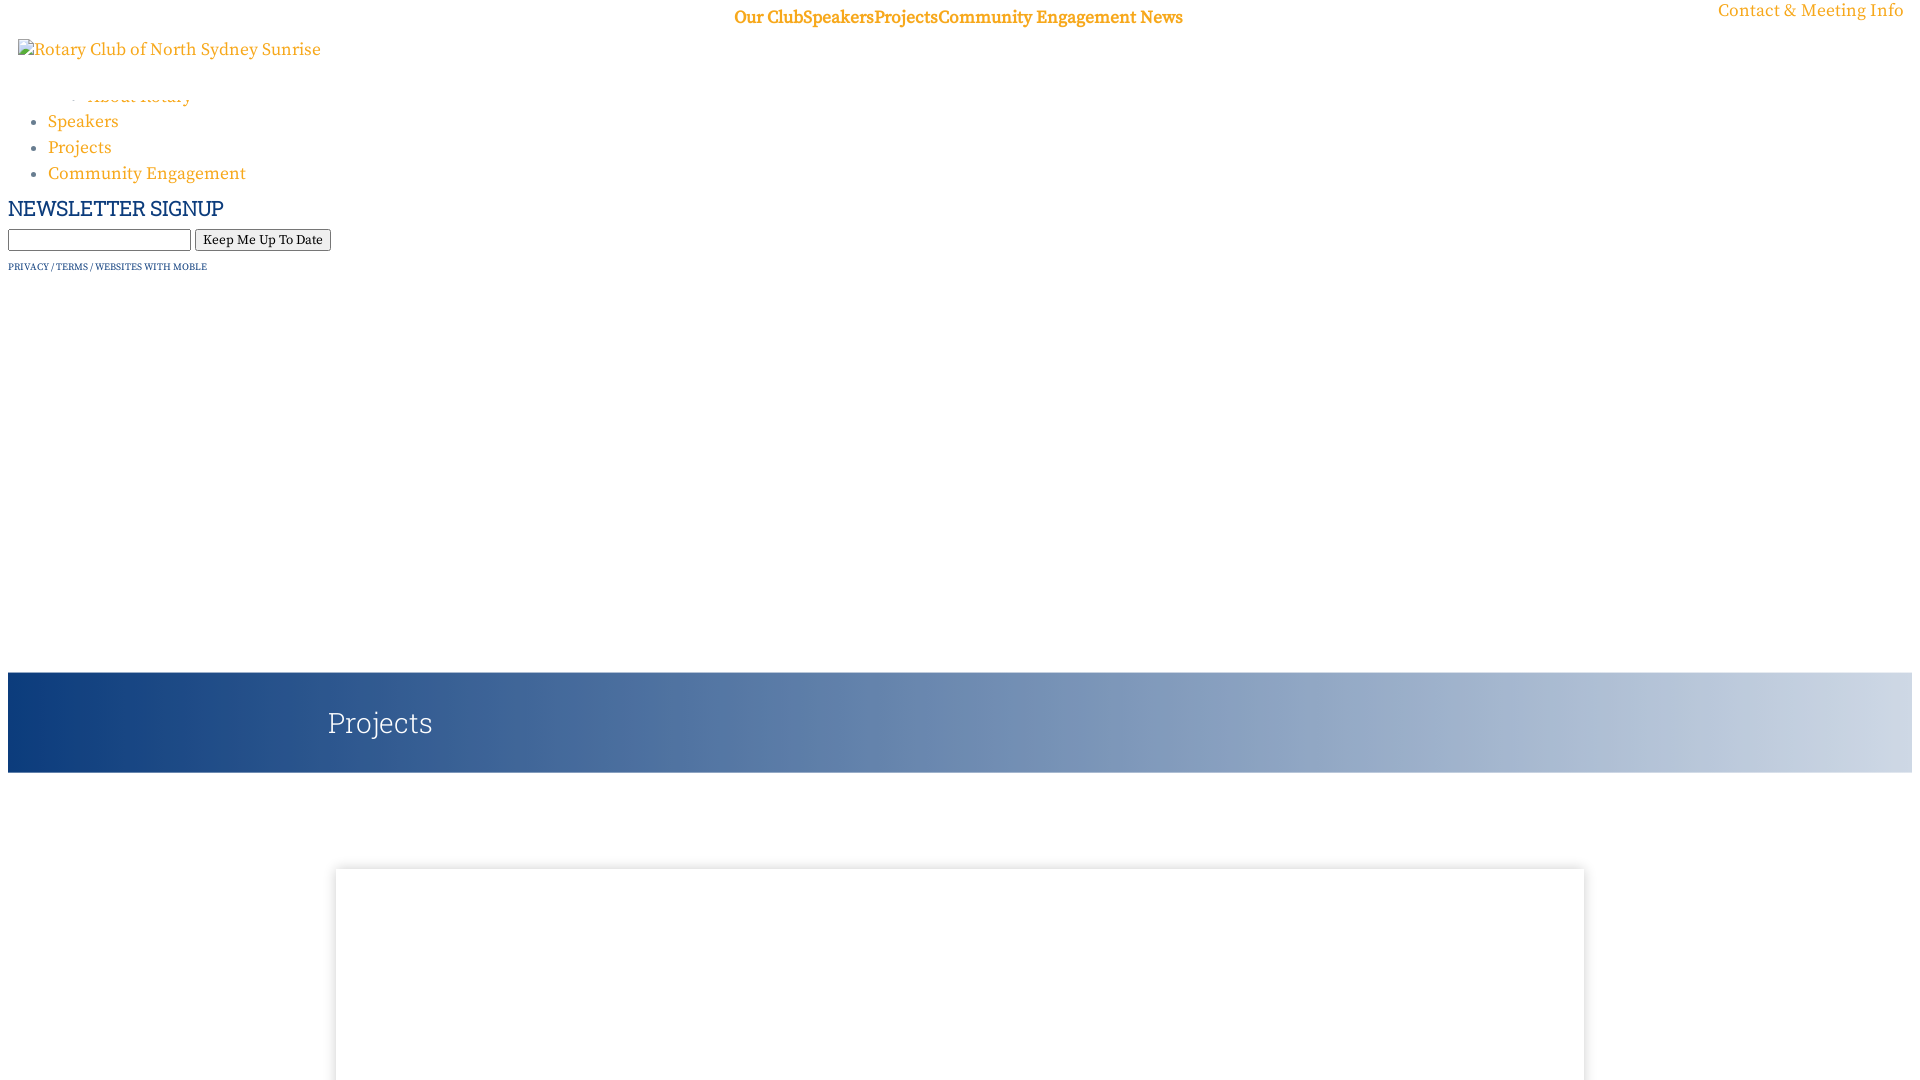  Describe the element at coordinates (838, 19) in the screenshot. I see `Speakers` at that location.